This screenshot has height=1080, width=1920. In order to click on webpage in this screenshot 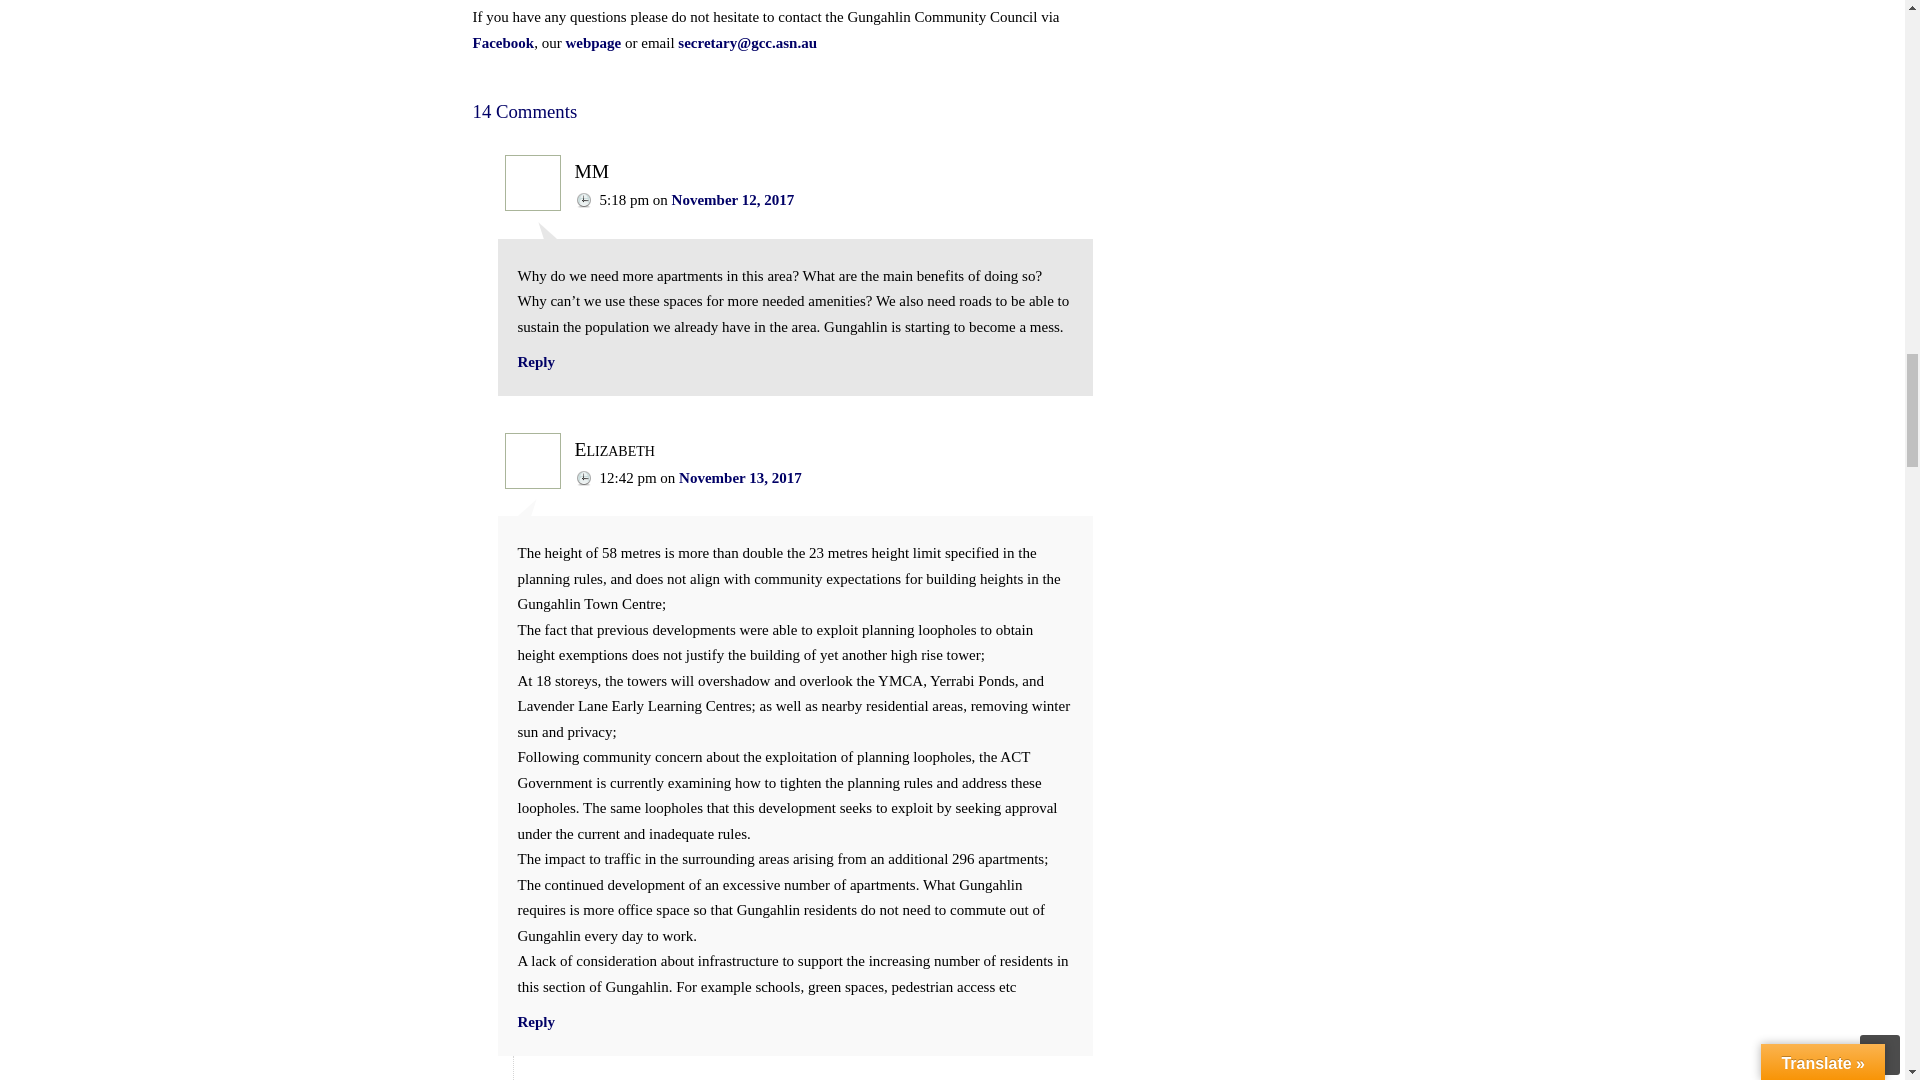, I will do `click(592, 42)`.